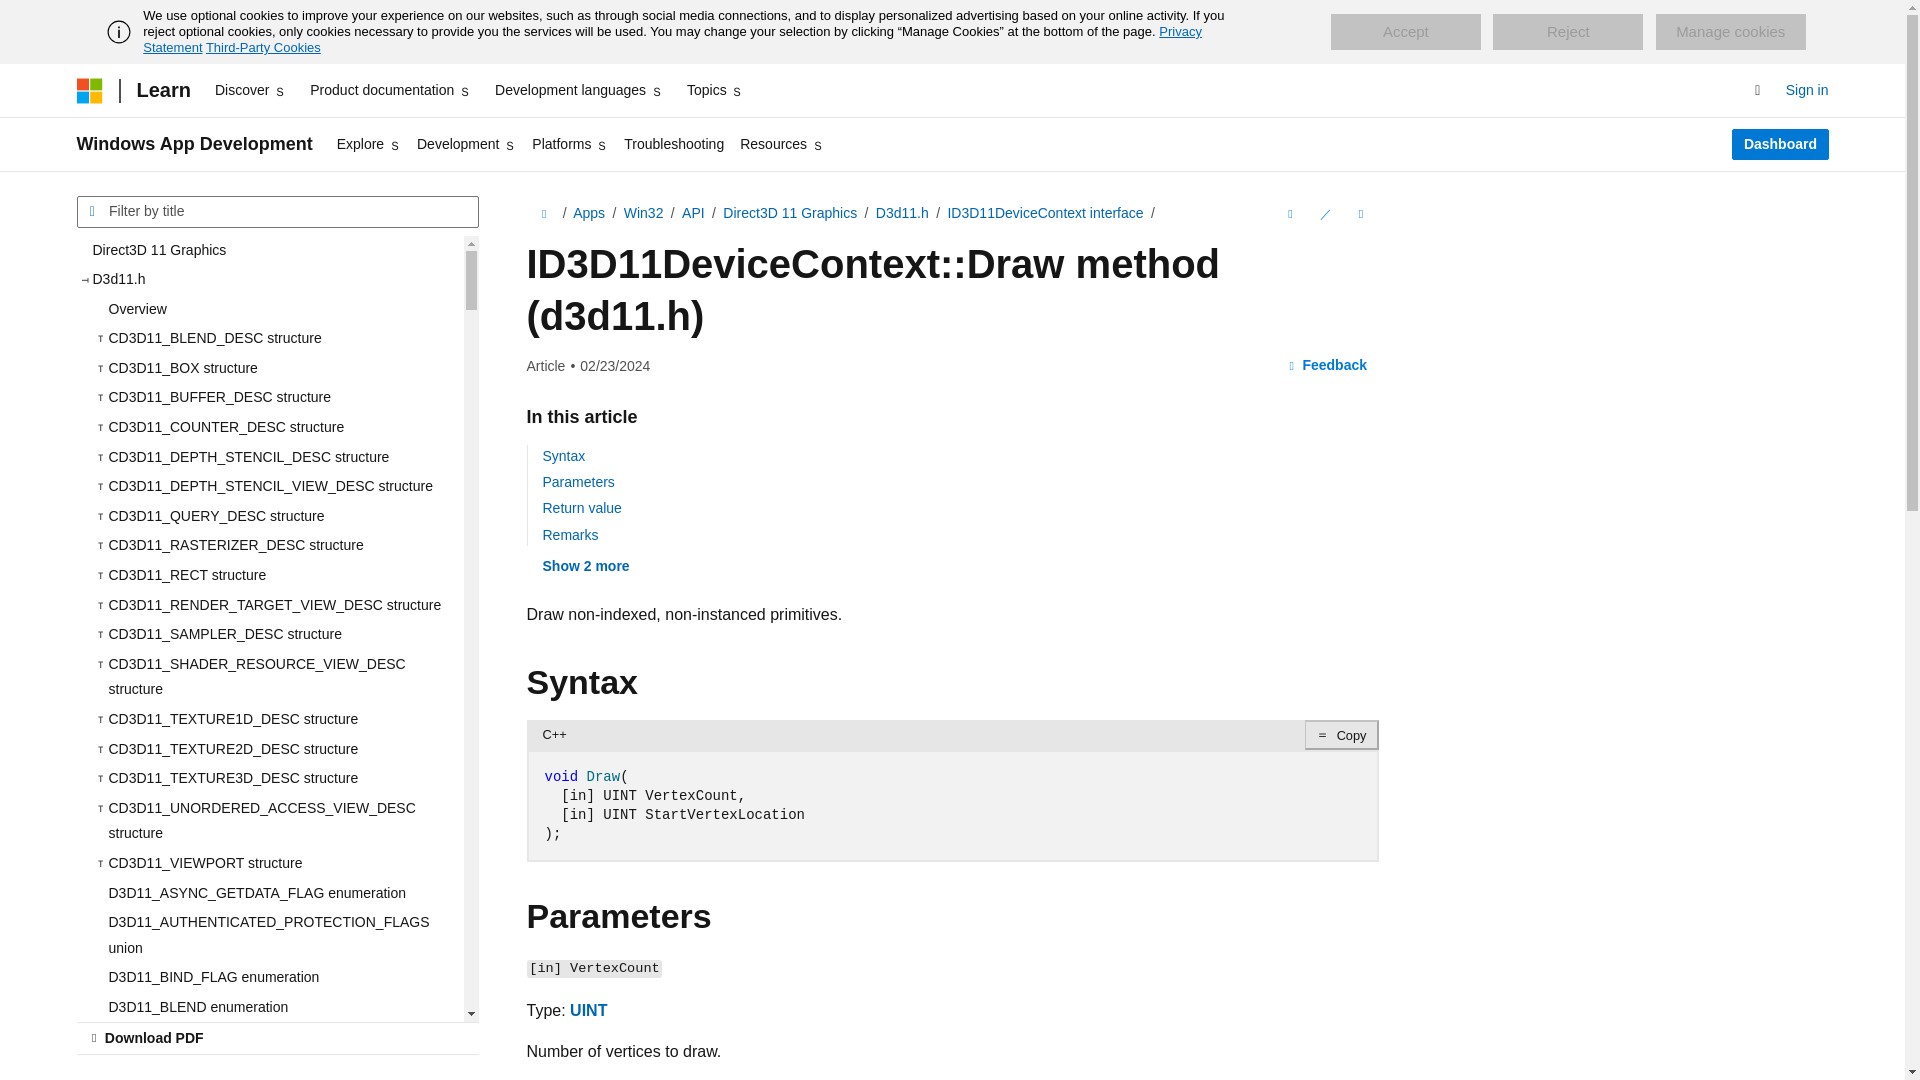 The height and width of the screenshot is (1080, 1920). Describe the element at coordinates (15, 16) in the screenshot. I see `Skip to main content` at that location.